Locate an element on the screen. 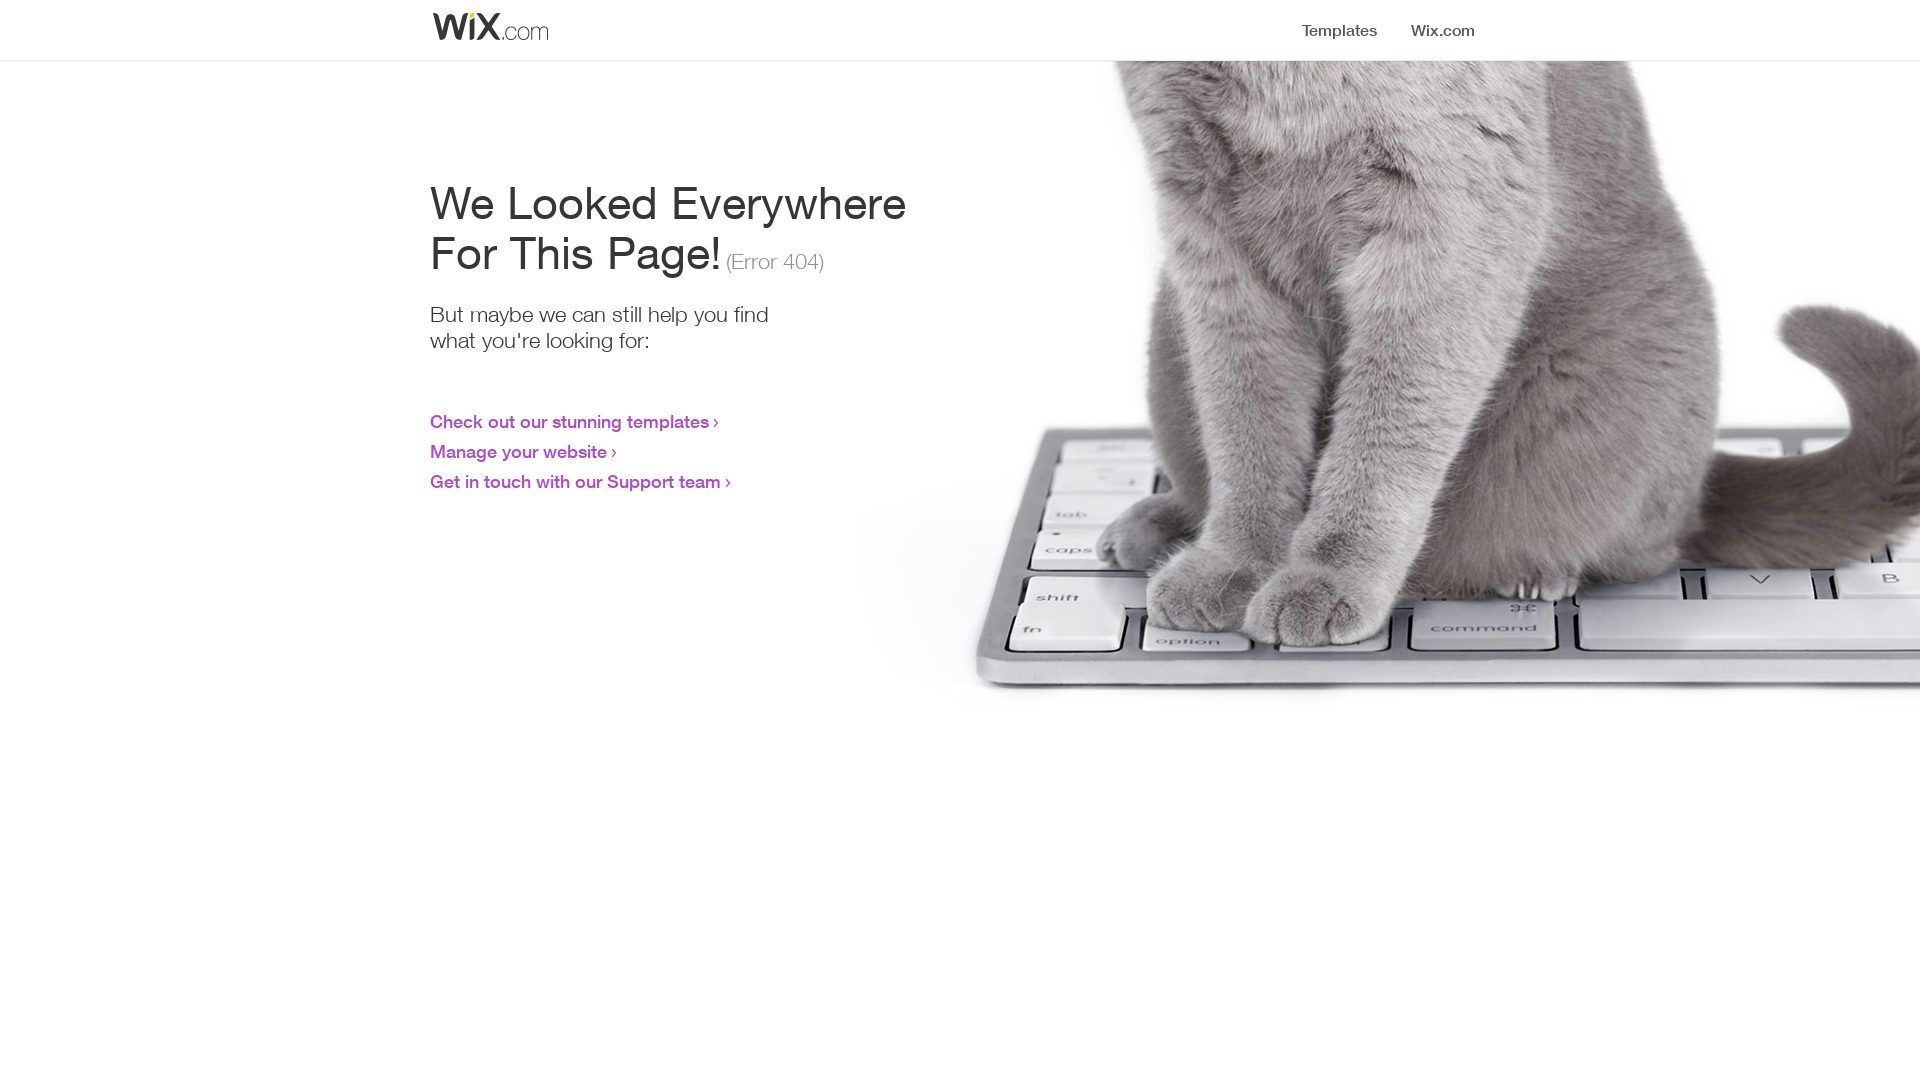 This screenshot has width=1920, height=1080. Get in touch with our Support team is located at coordinates (576, 481).